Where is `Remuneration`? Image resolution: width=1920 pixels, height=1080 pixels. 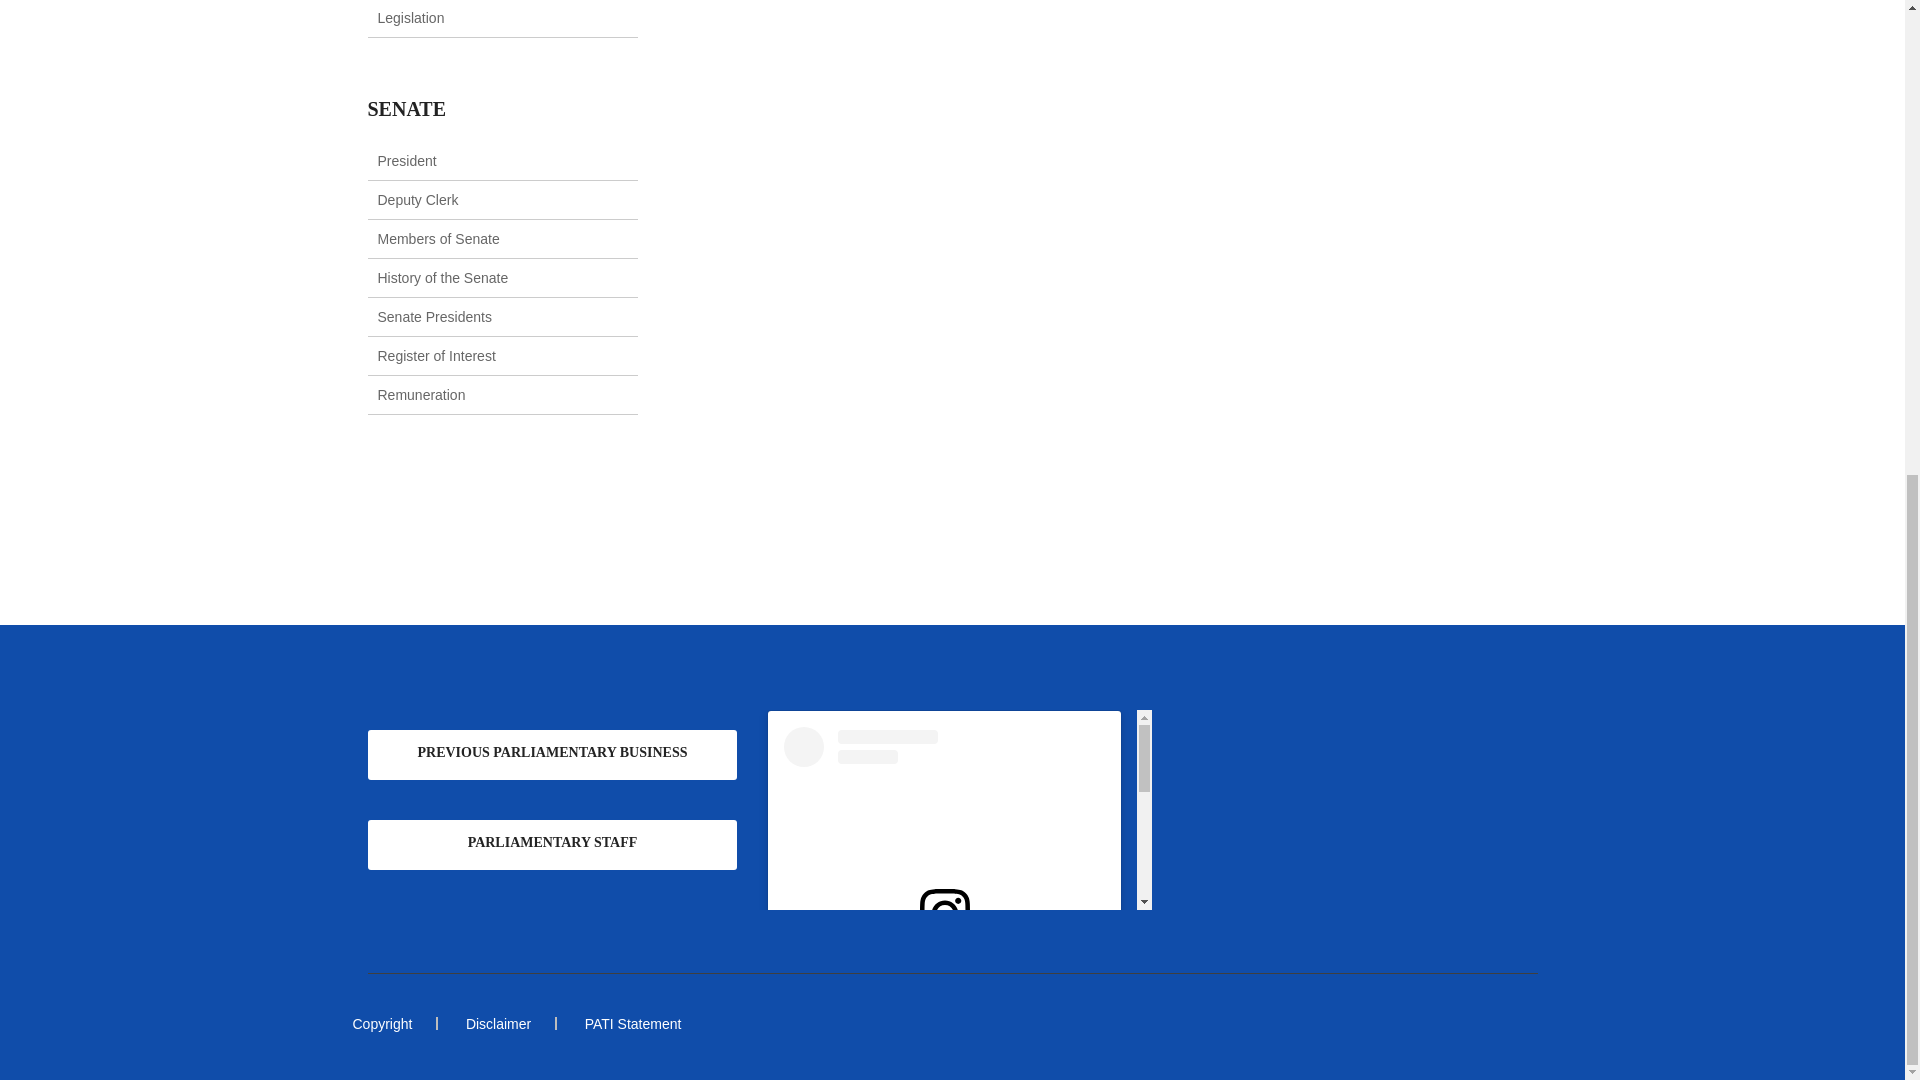 Remuneration is located at coordinates (422, 394).